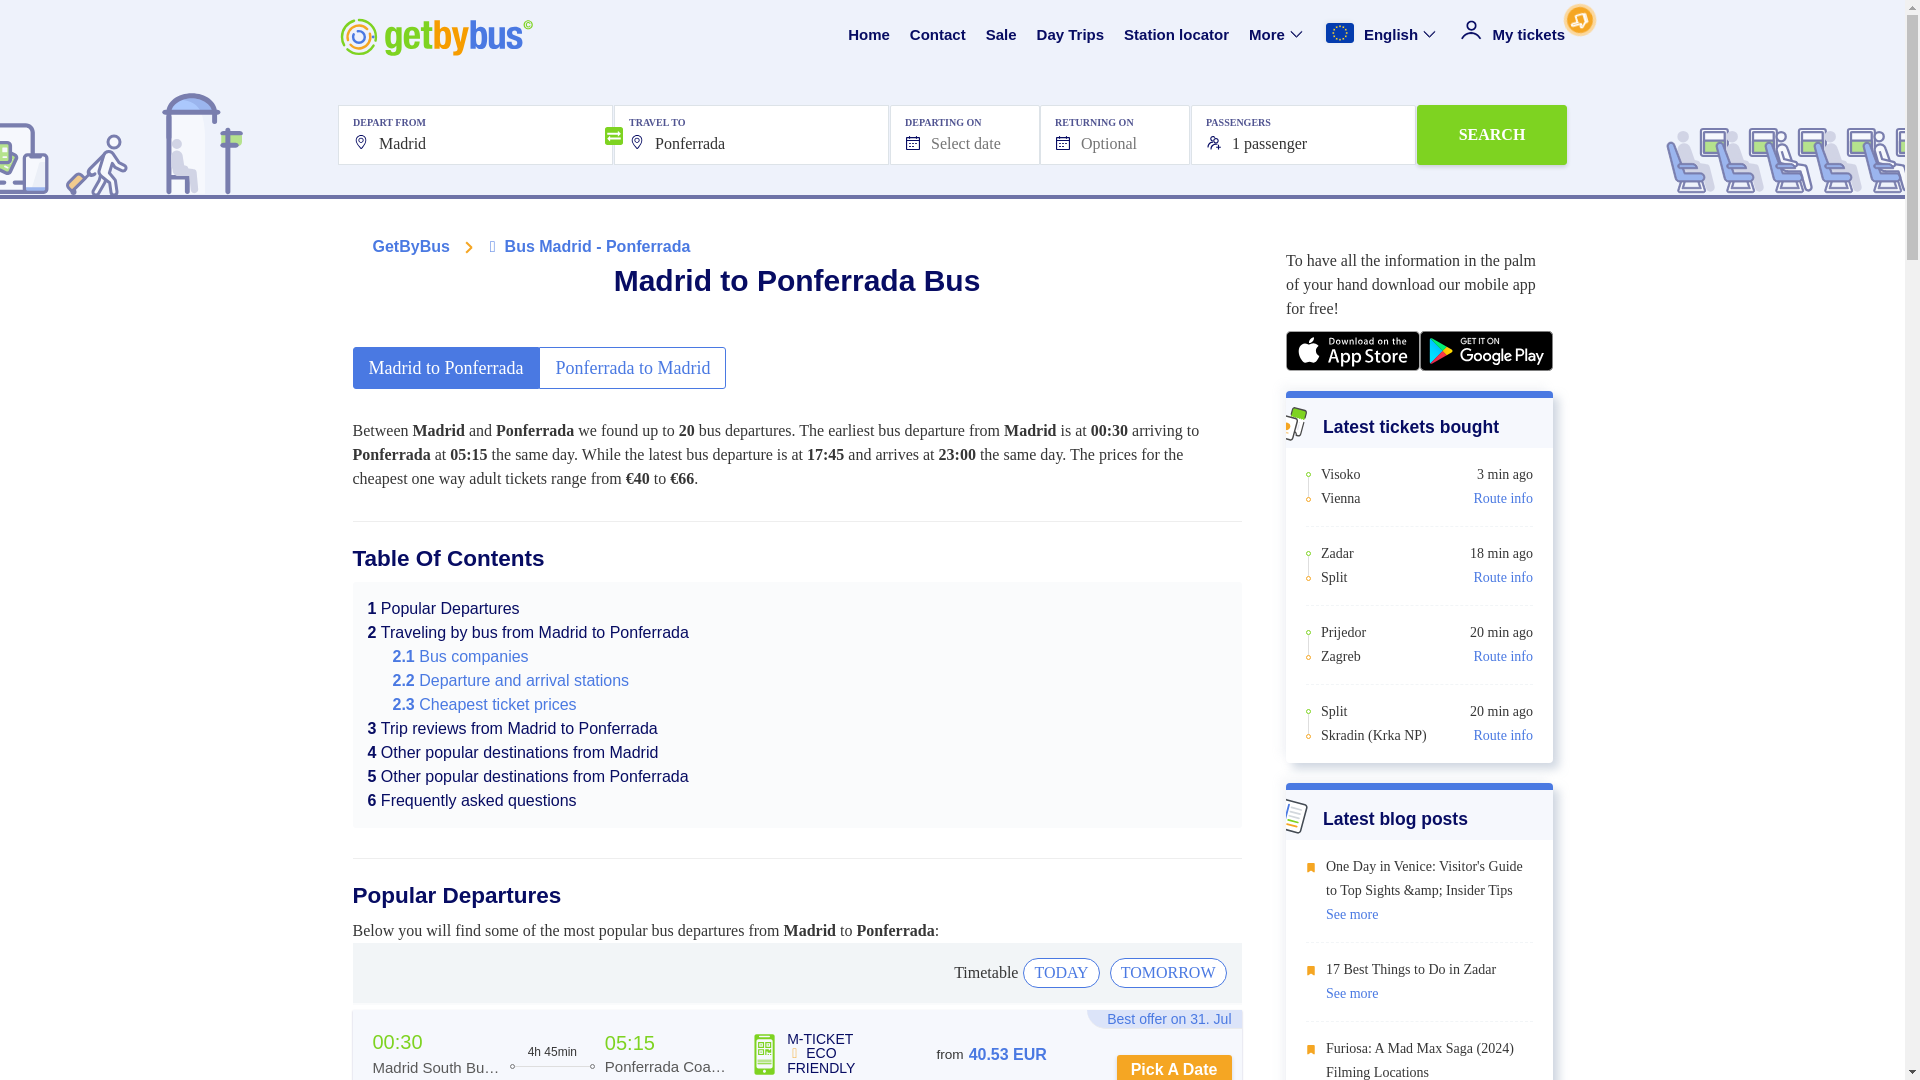 The height and width of the screenshot is (1080, 1920). What do you see at coordinates (410, 246) in the screenshot?
I see ` GetByBus` at bounding box center [410, 246].